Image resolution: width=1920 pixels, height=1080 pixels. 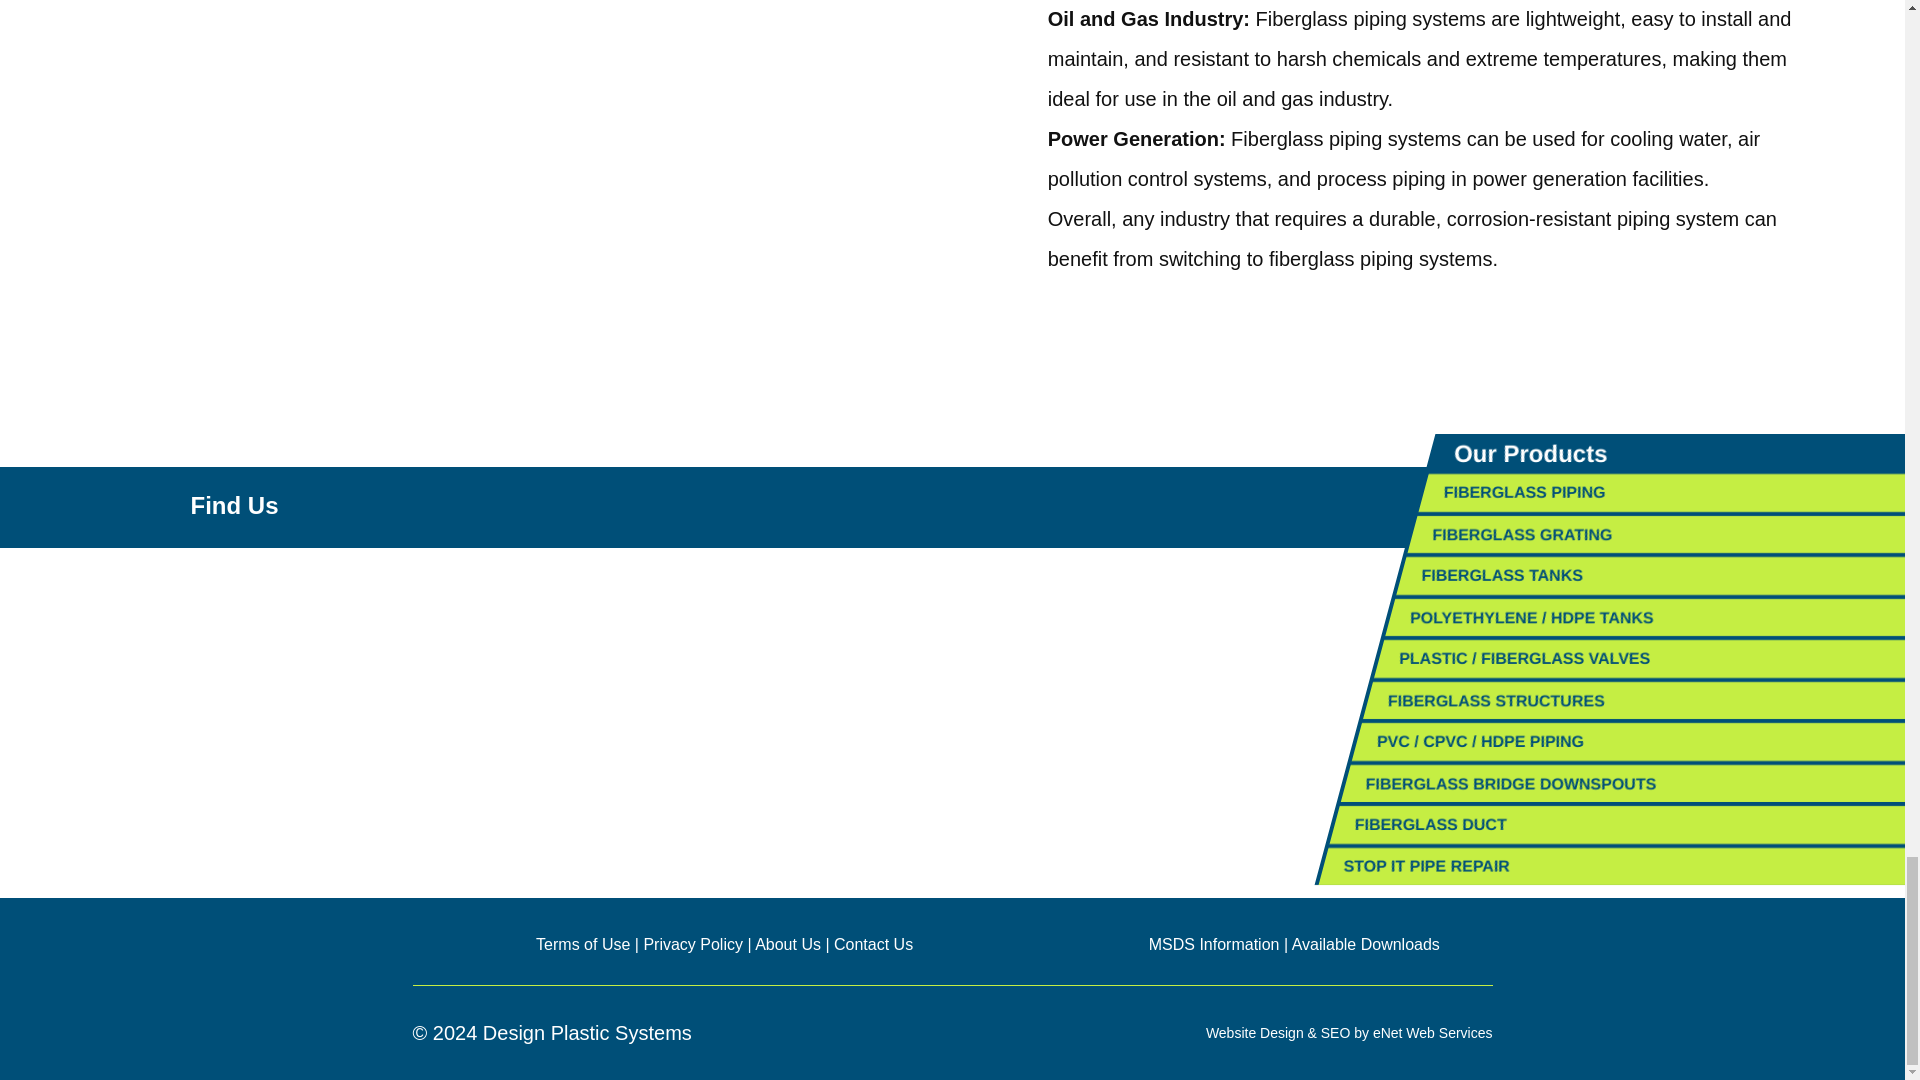 What do you see at coordinates (1214, 944) in the screenshot?
I see `MSDS Information` at bounding box center [1214, 944].